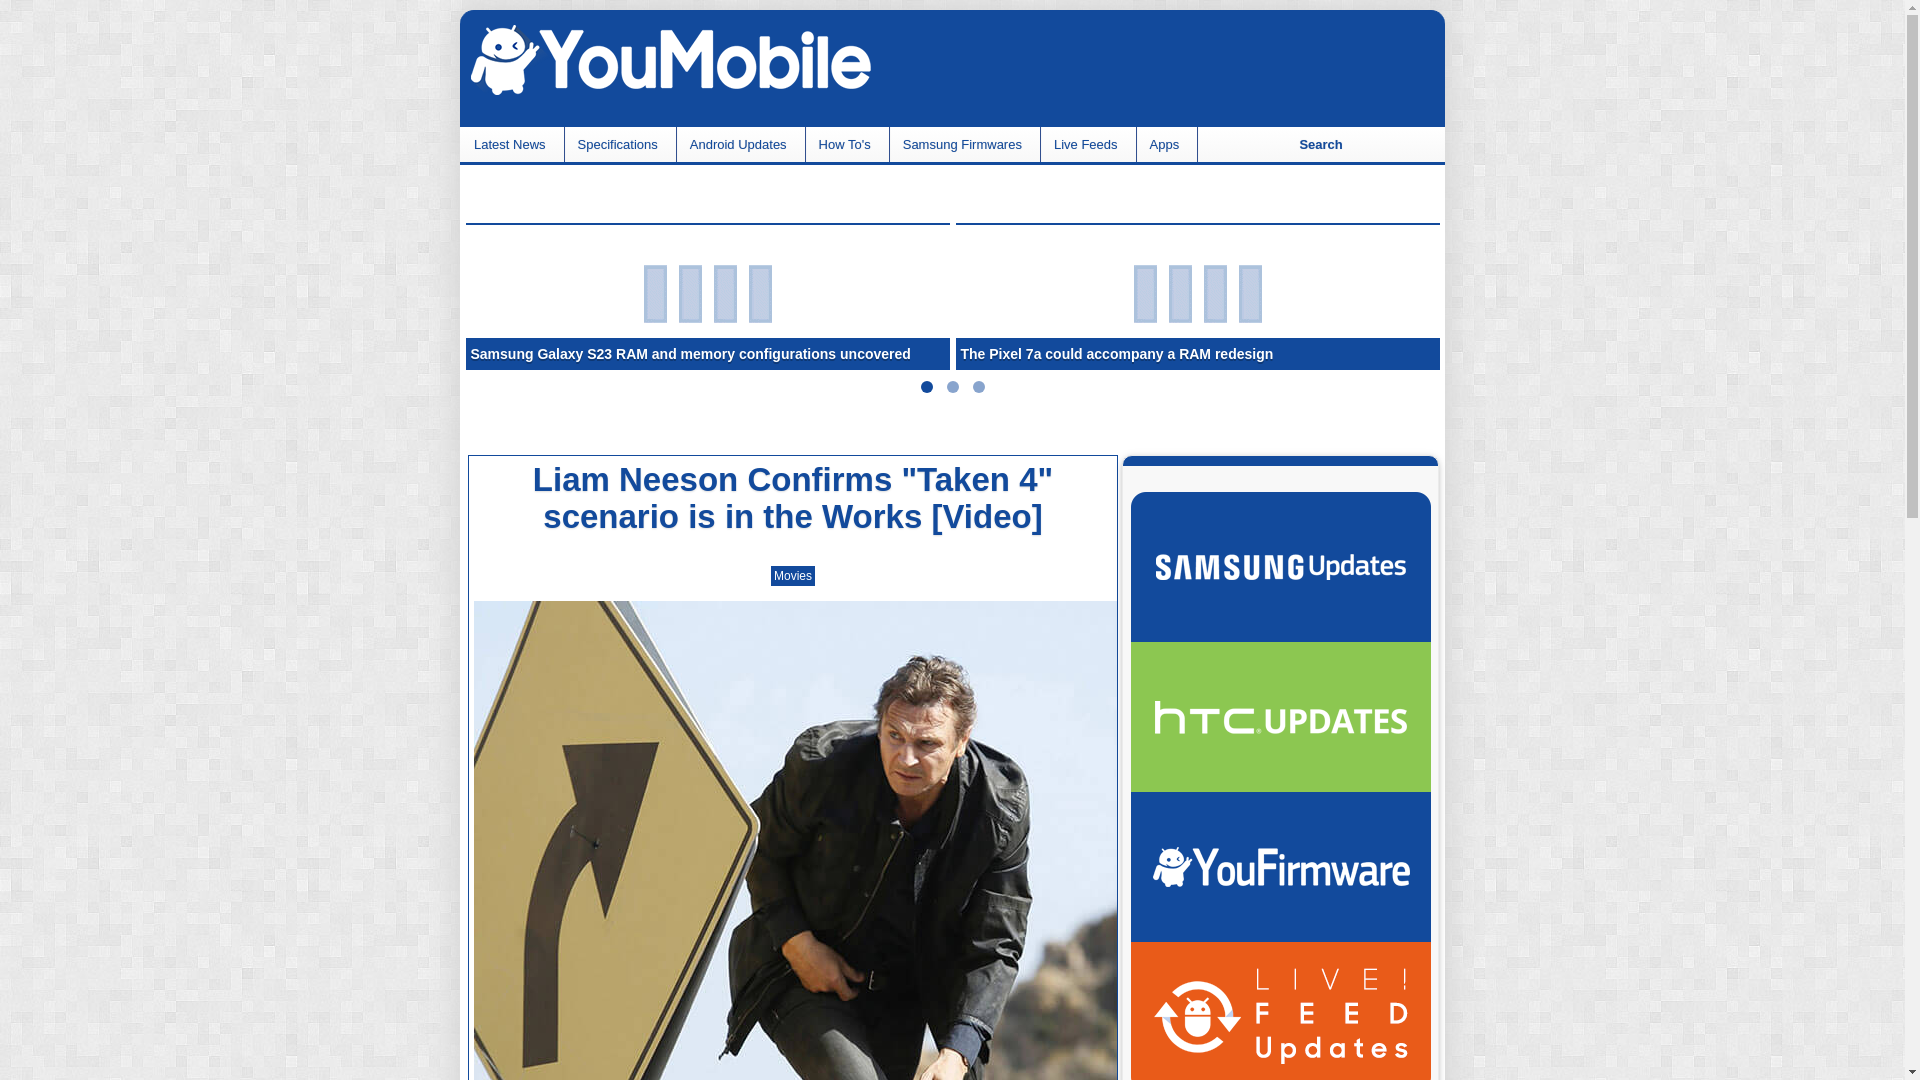 This screenshot has width=1920, height=1080. What do you see at coordinates (620, 144) in the screenshot?
I see `Specifications` at bounding box center [620, 144].